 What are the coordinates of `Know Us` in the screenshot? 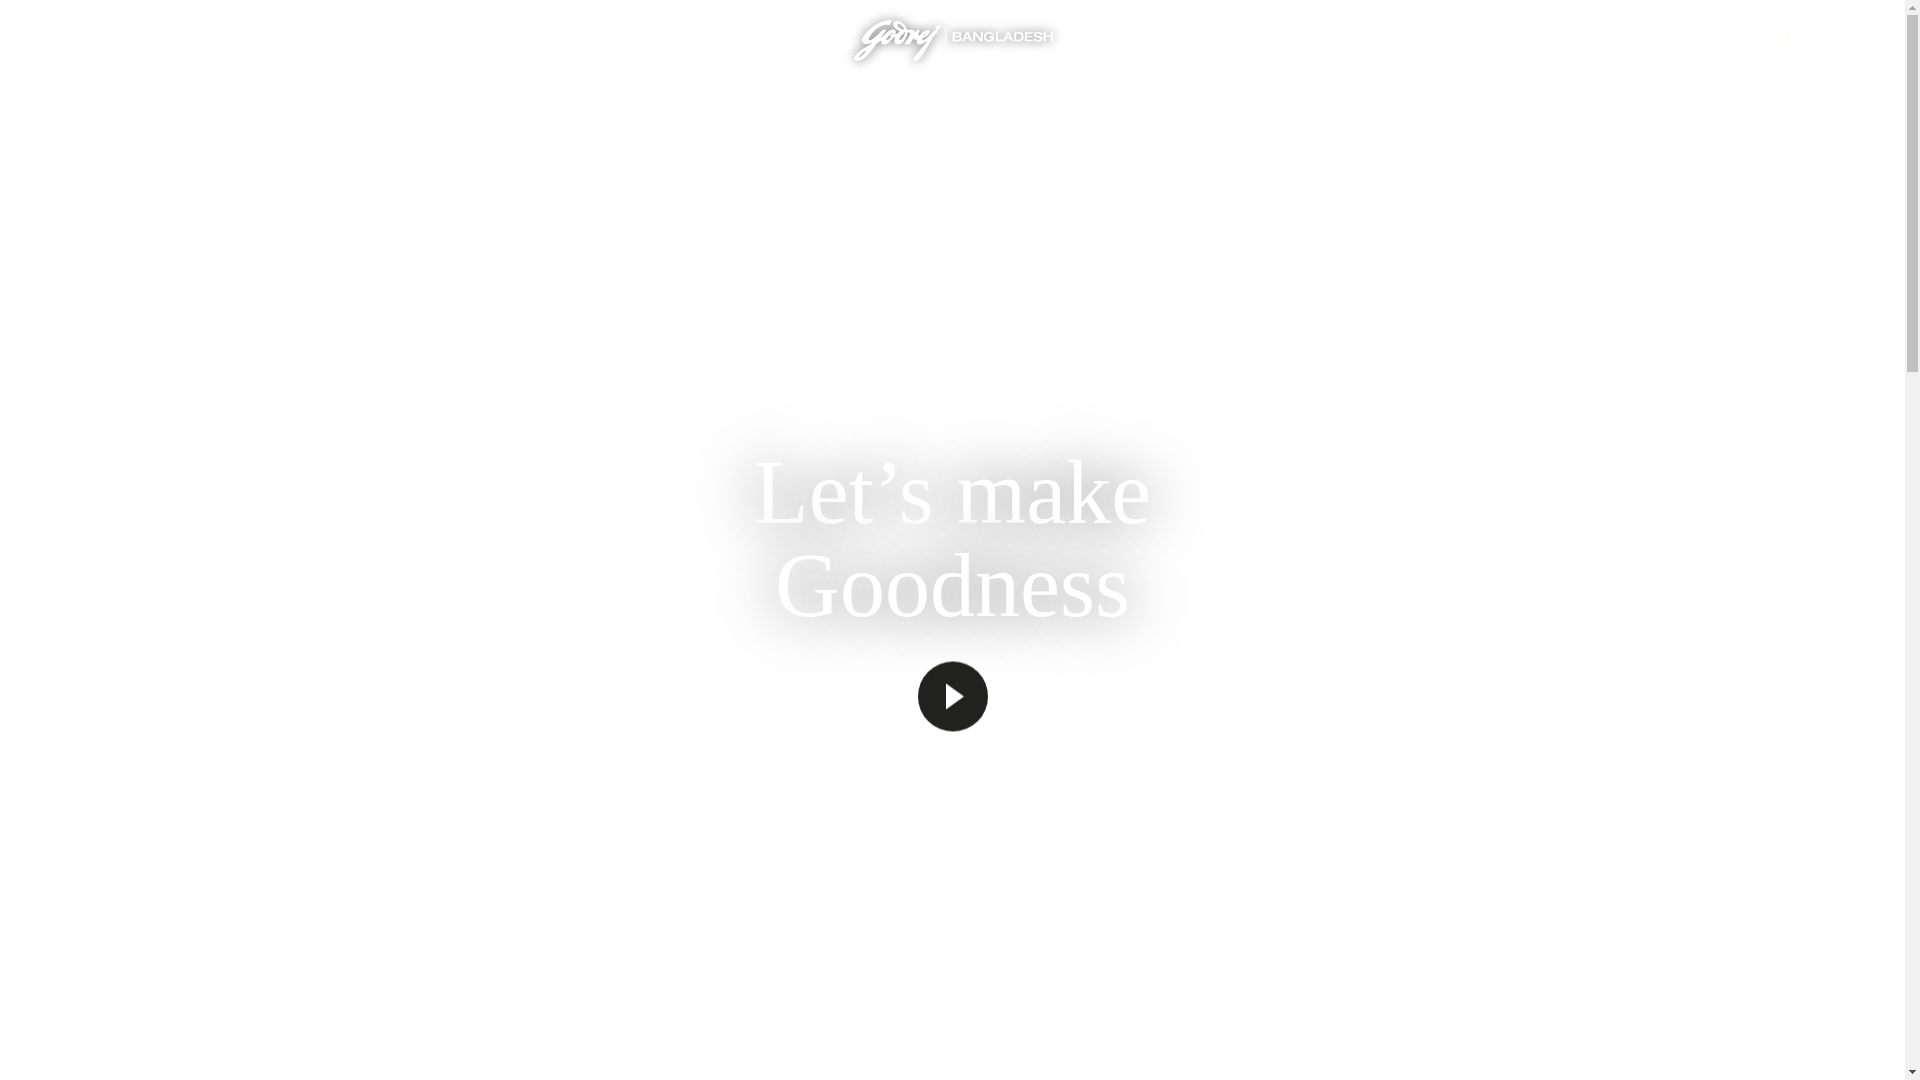 It's located at (606, 120).